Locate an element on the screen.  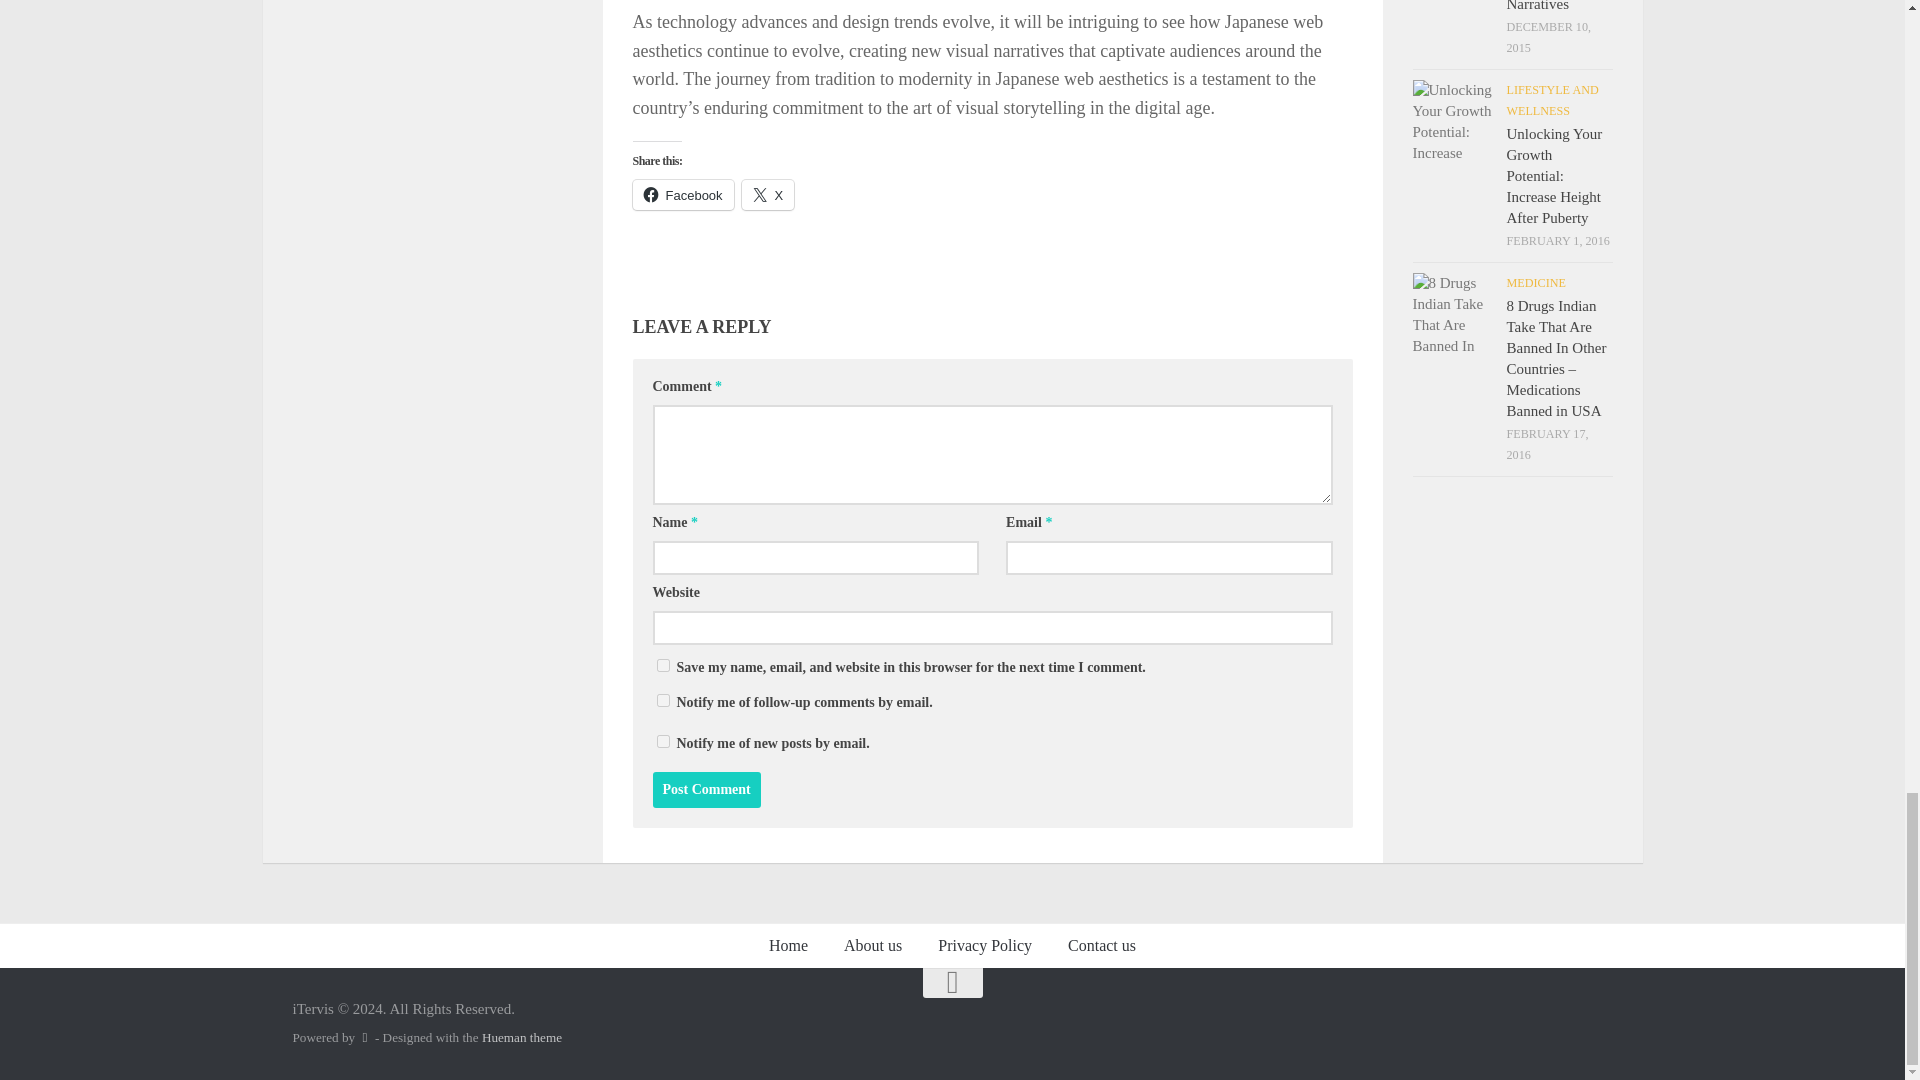
Click to share on X is located at coordinates (768, 194).